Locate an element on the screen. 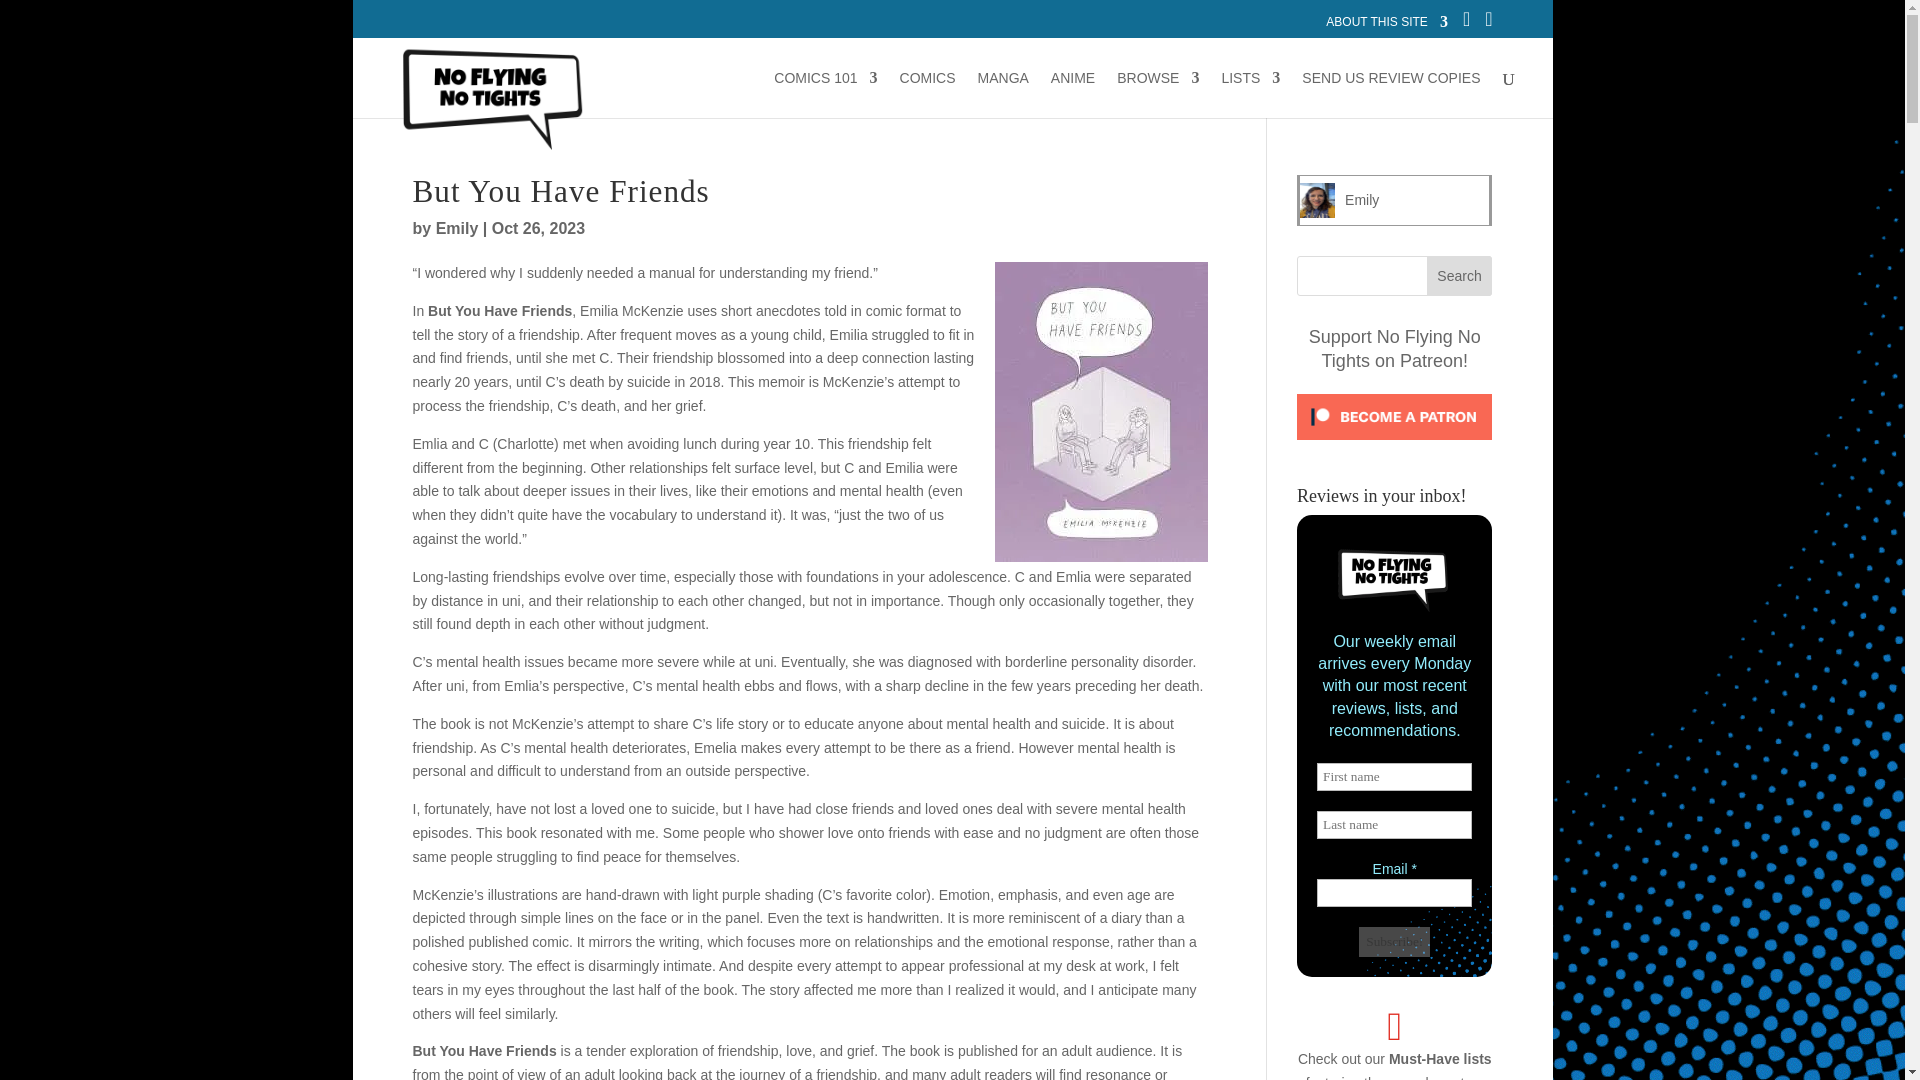  COMICS 101 is located at coordinates (825, 94).